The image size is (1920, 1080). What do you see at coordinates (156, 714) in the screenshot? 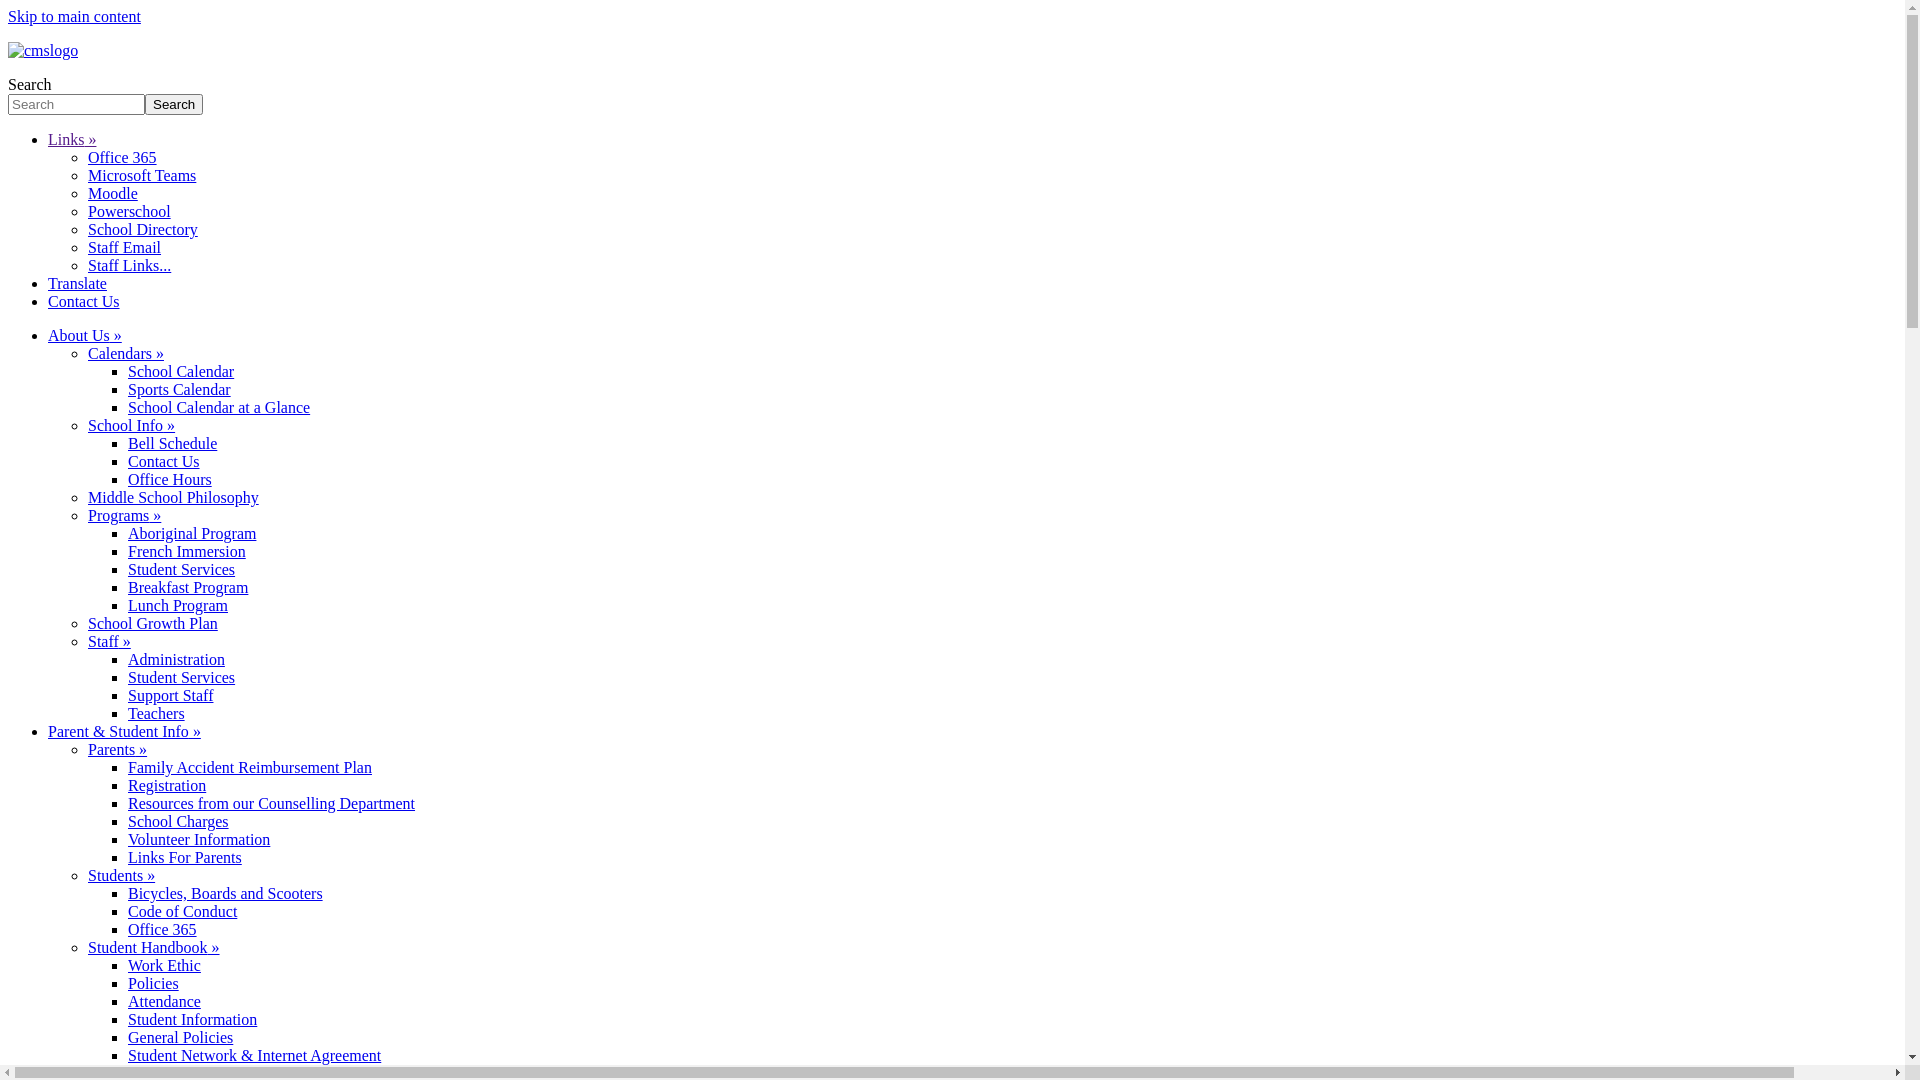
I see `Teachers` at bounding box center [156, 714].